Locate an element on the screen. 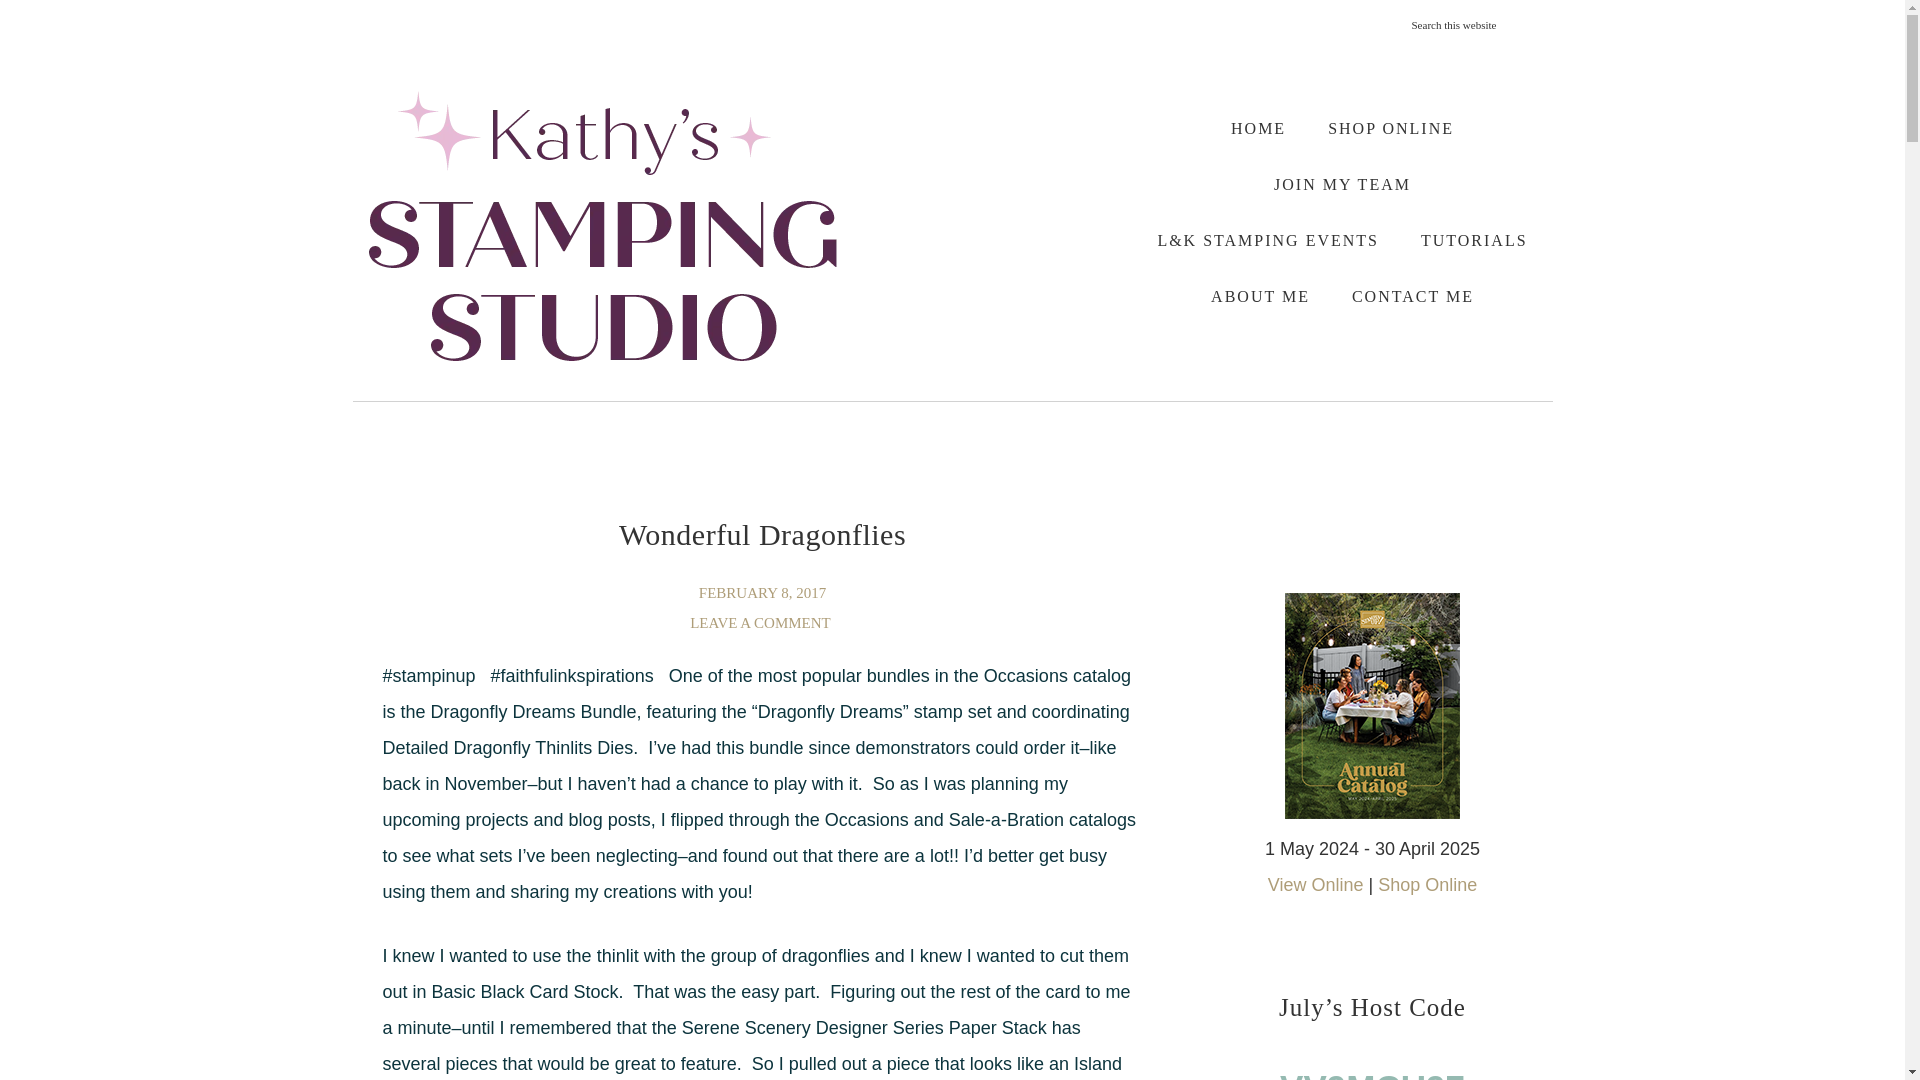 Image resolution: width=1920 pixels, height=1080 pixels. CONTACT ME is located at coordinates (1412, 296).